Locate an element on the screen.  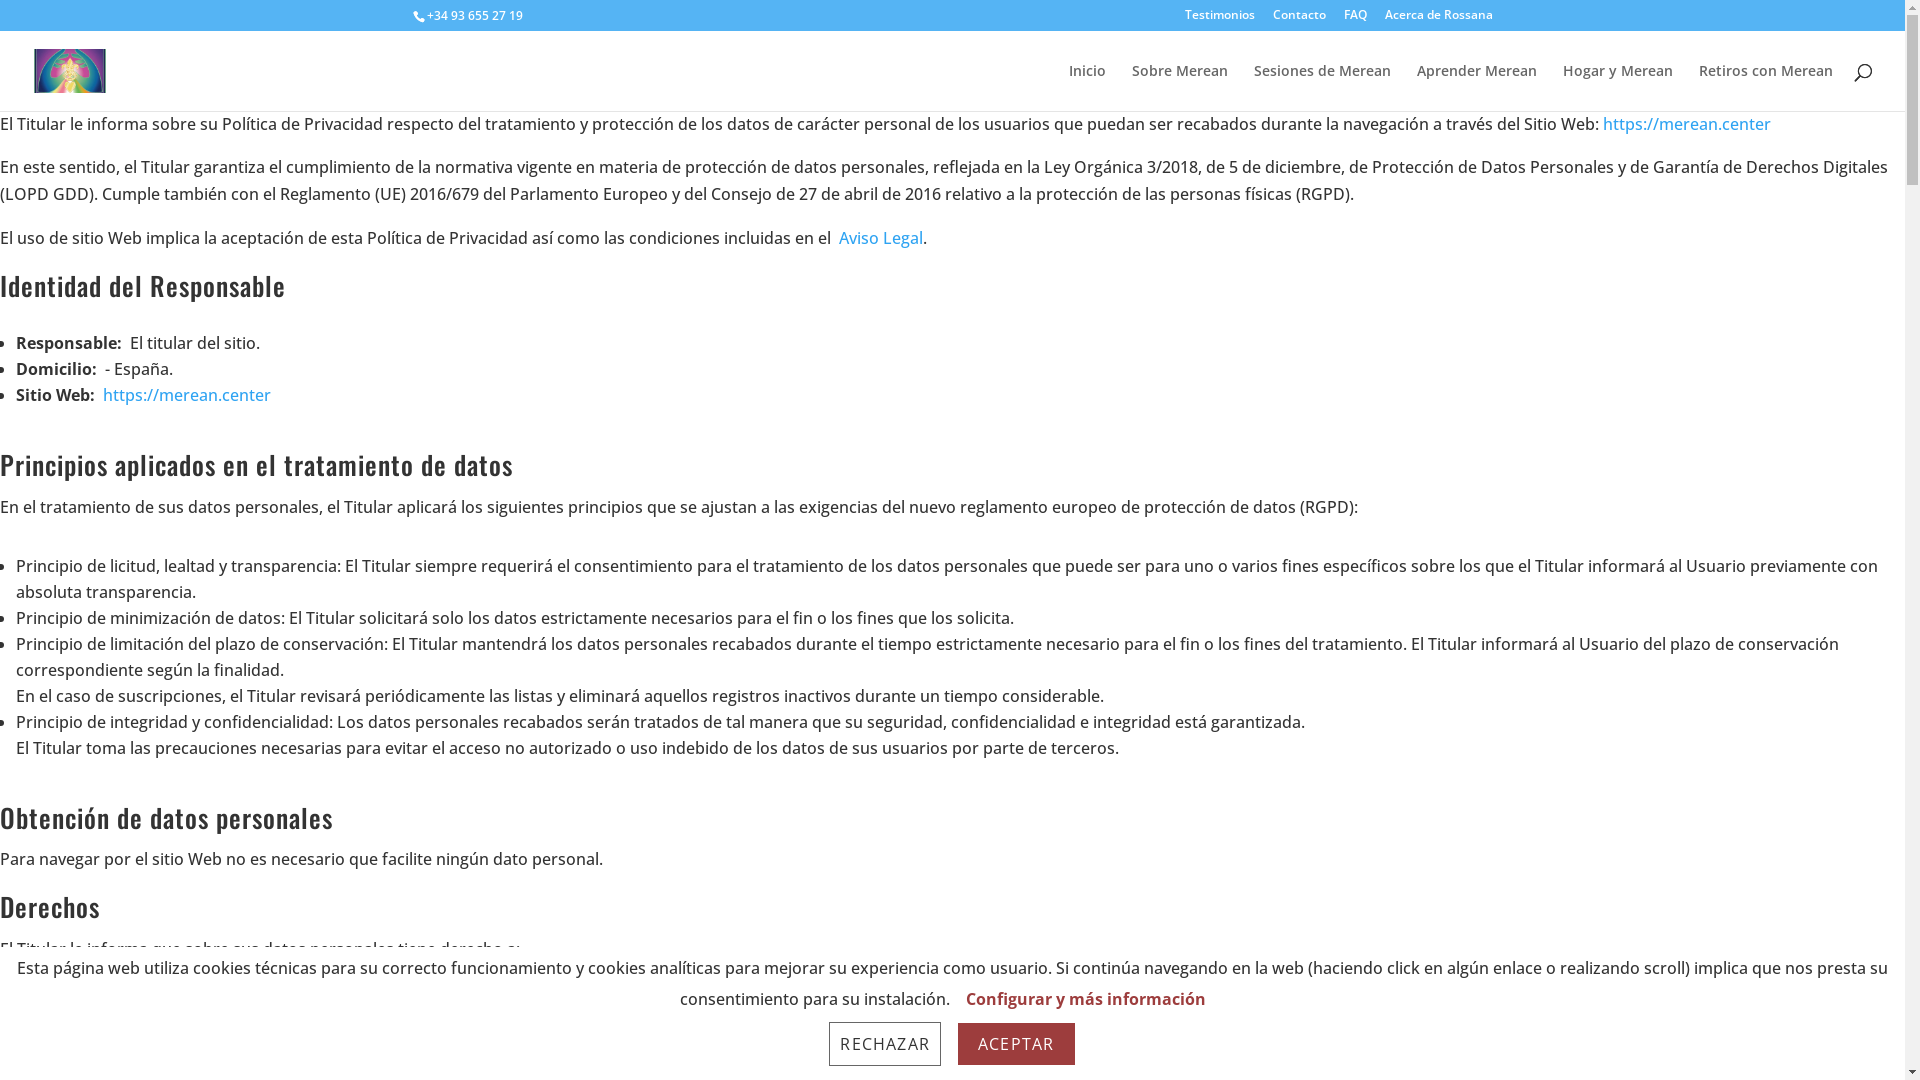
ACEPTAR is located at coordinates (1016, 1044).